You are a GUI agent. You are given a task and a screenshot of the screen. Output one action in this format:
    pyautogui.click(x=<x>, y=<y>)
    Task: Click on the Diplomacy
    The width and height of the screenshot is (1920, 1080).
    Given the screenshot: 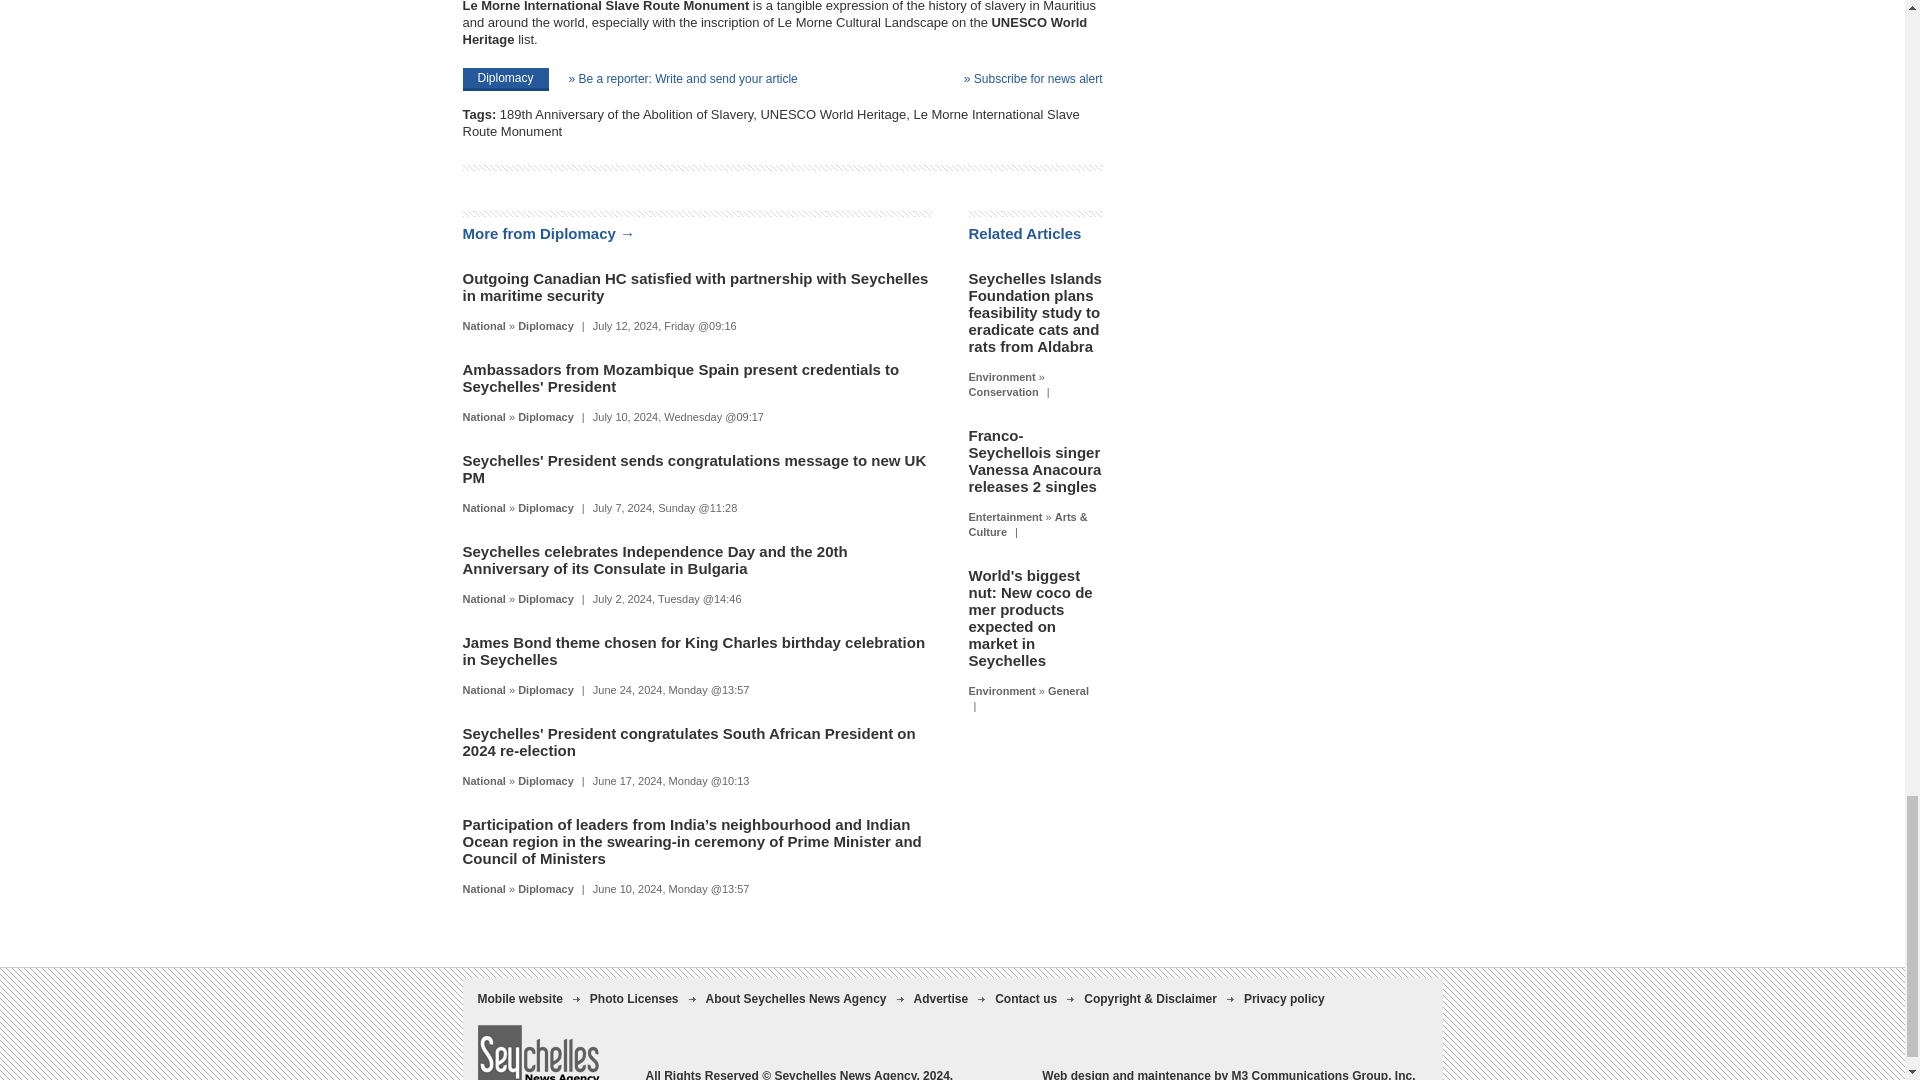 What is the action you would take?
    pyautogui.click(x=546, y=325)
    